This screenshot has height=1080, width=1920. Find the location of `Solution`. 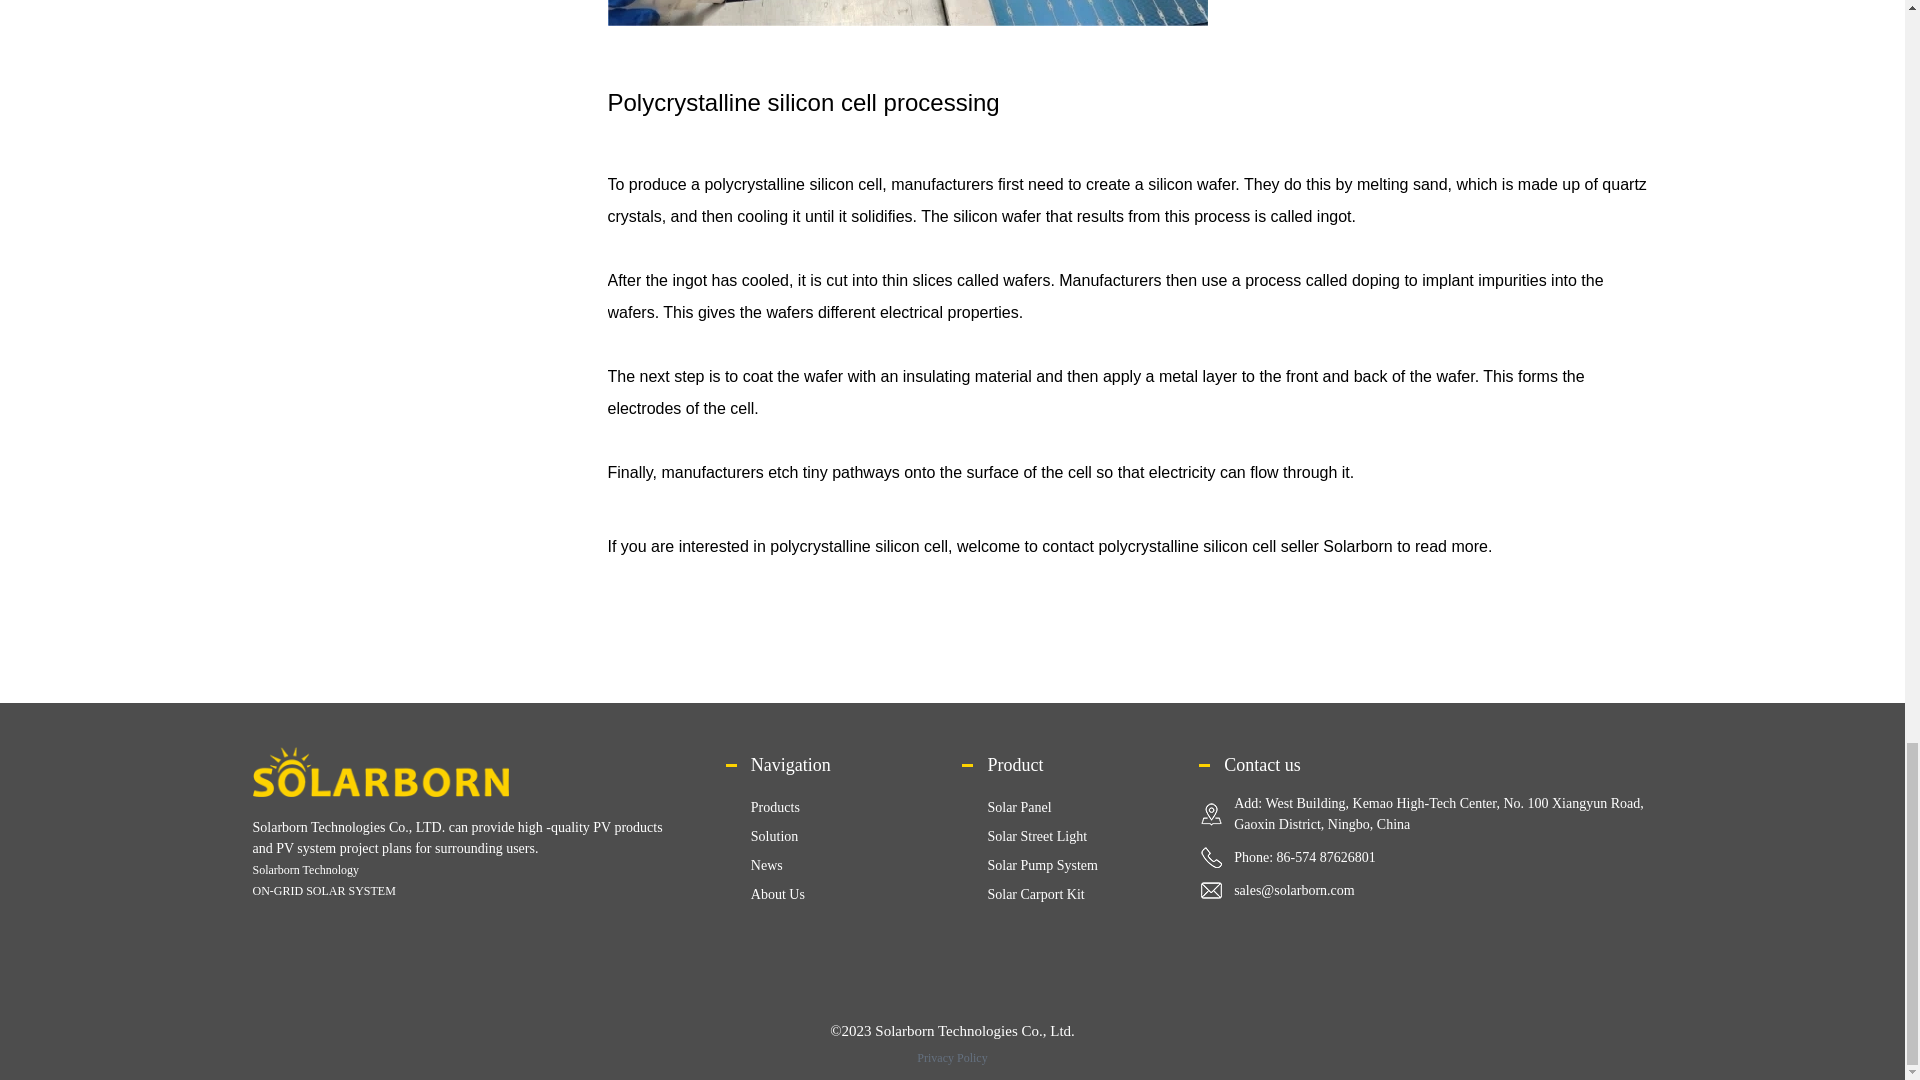

Solution is located at coordinates (774, 836).